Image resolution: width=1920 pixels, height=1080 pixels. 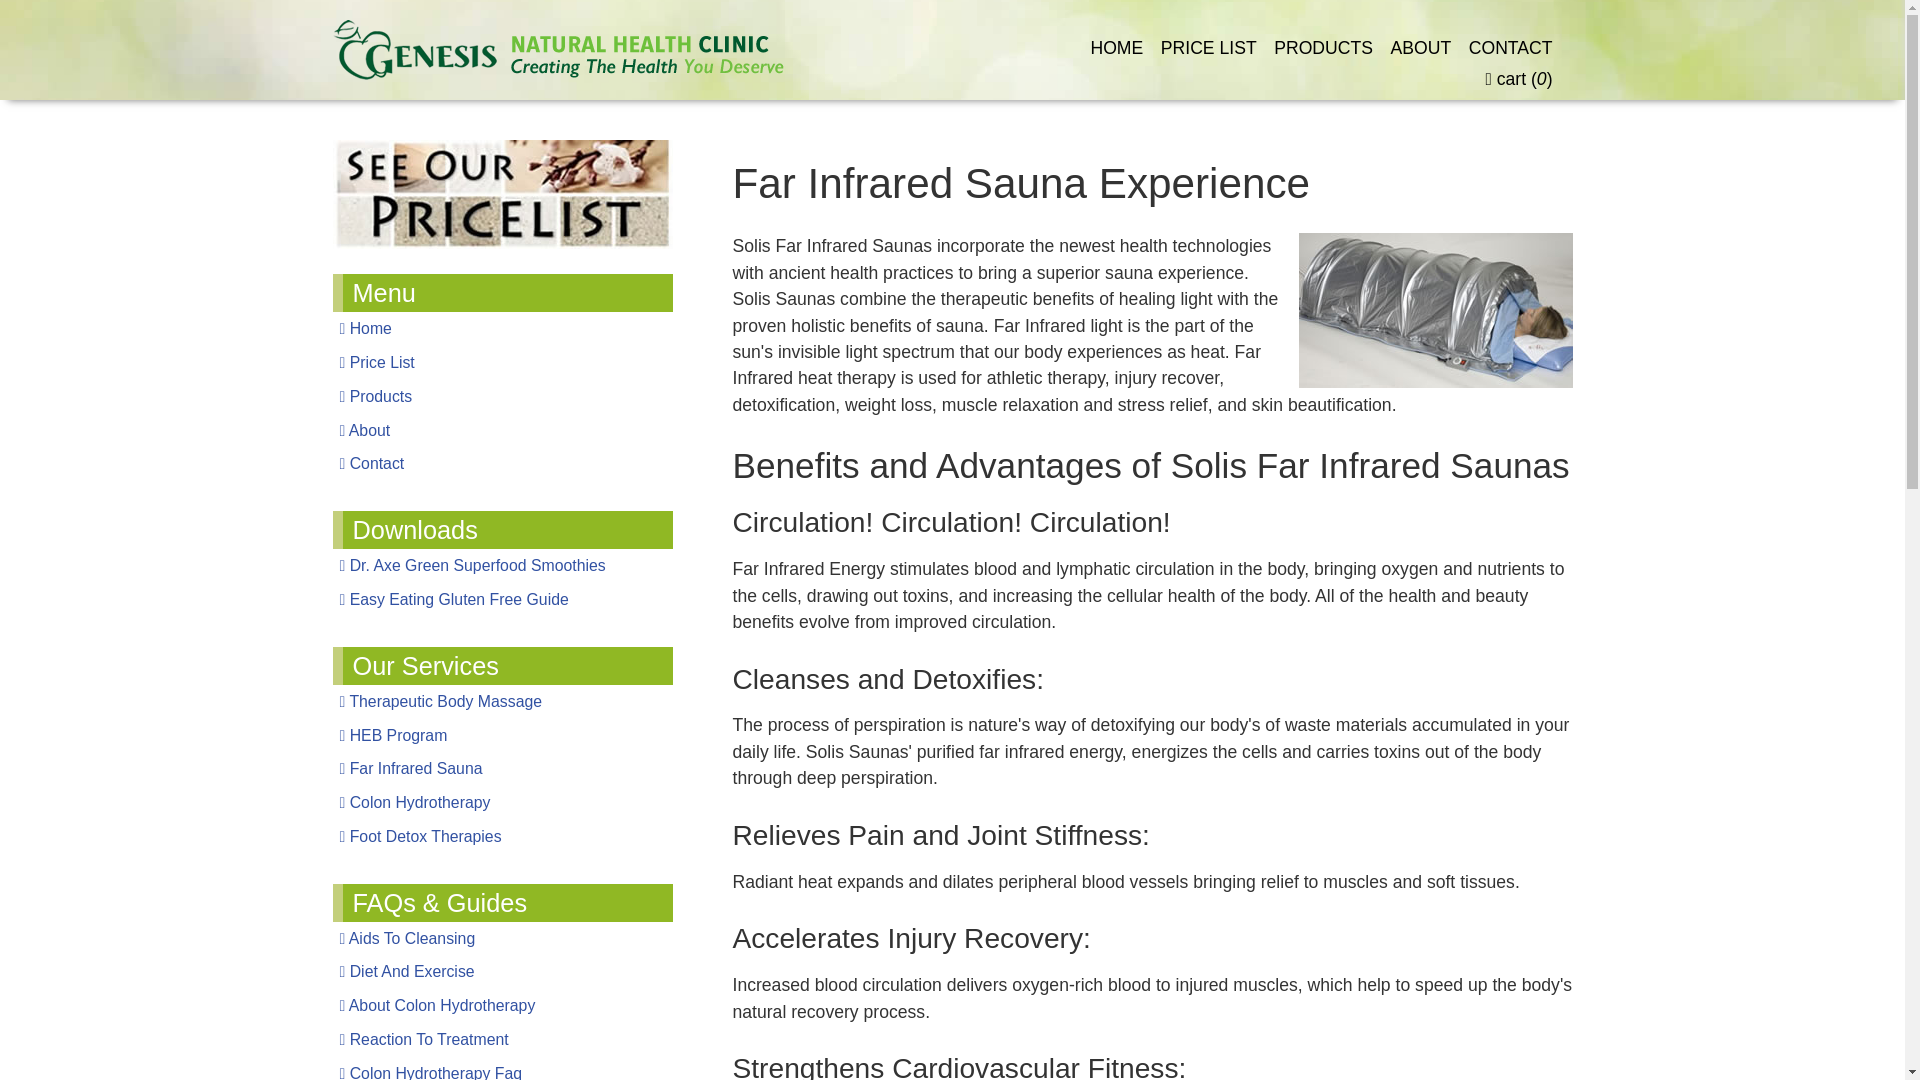 I want to click on foot-detox-therapies, so click(x=502, y=836).